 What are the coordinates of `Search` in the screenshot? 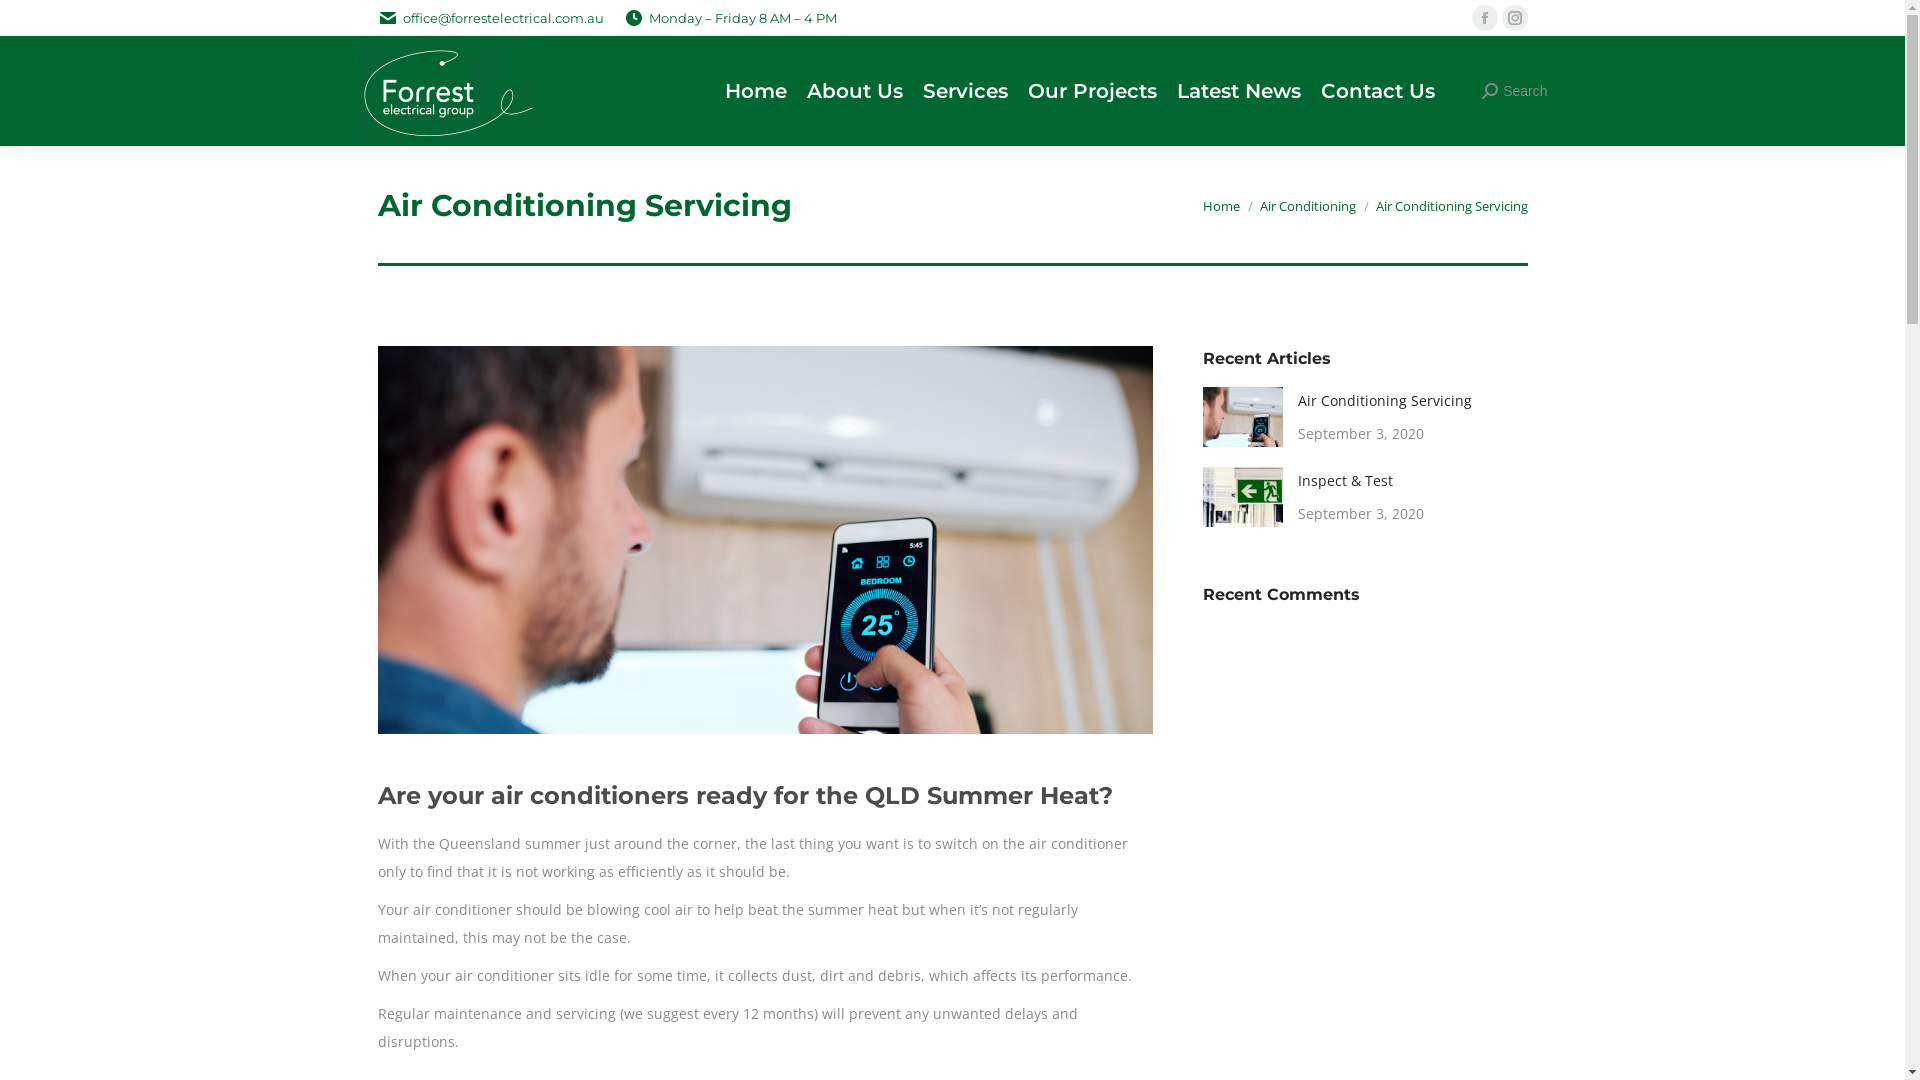 It's located at (1514, 91).